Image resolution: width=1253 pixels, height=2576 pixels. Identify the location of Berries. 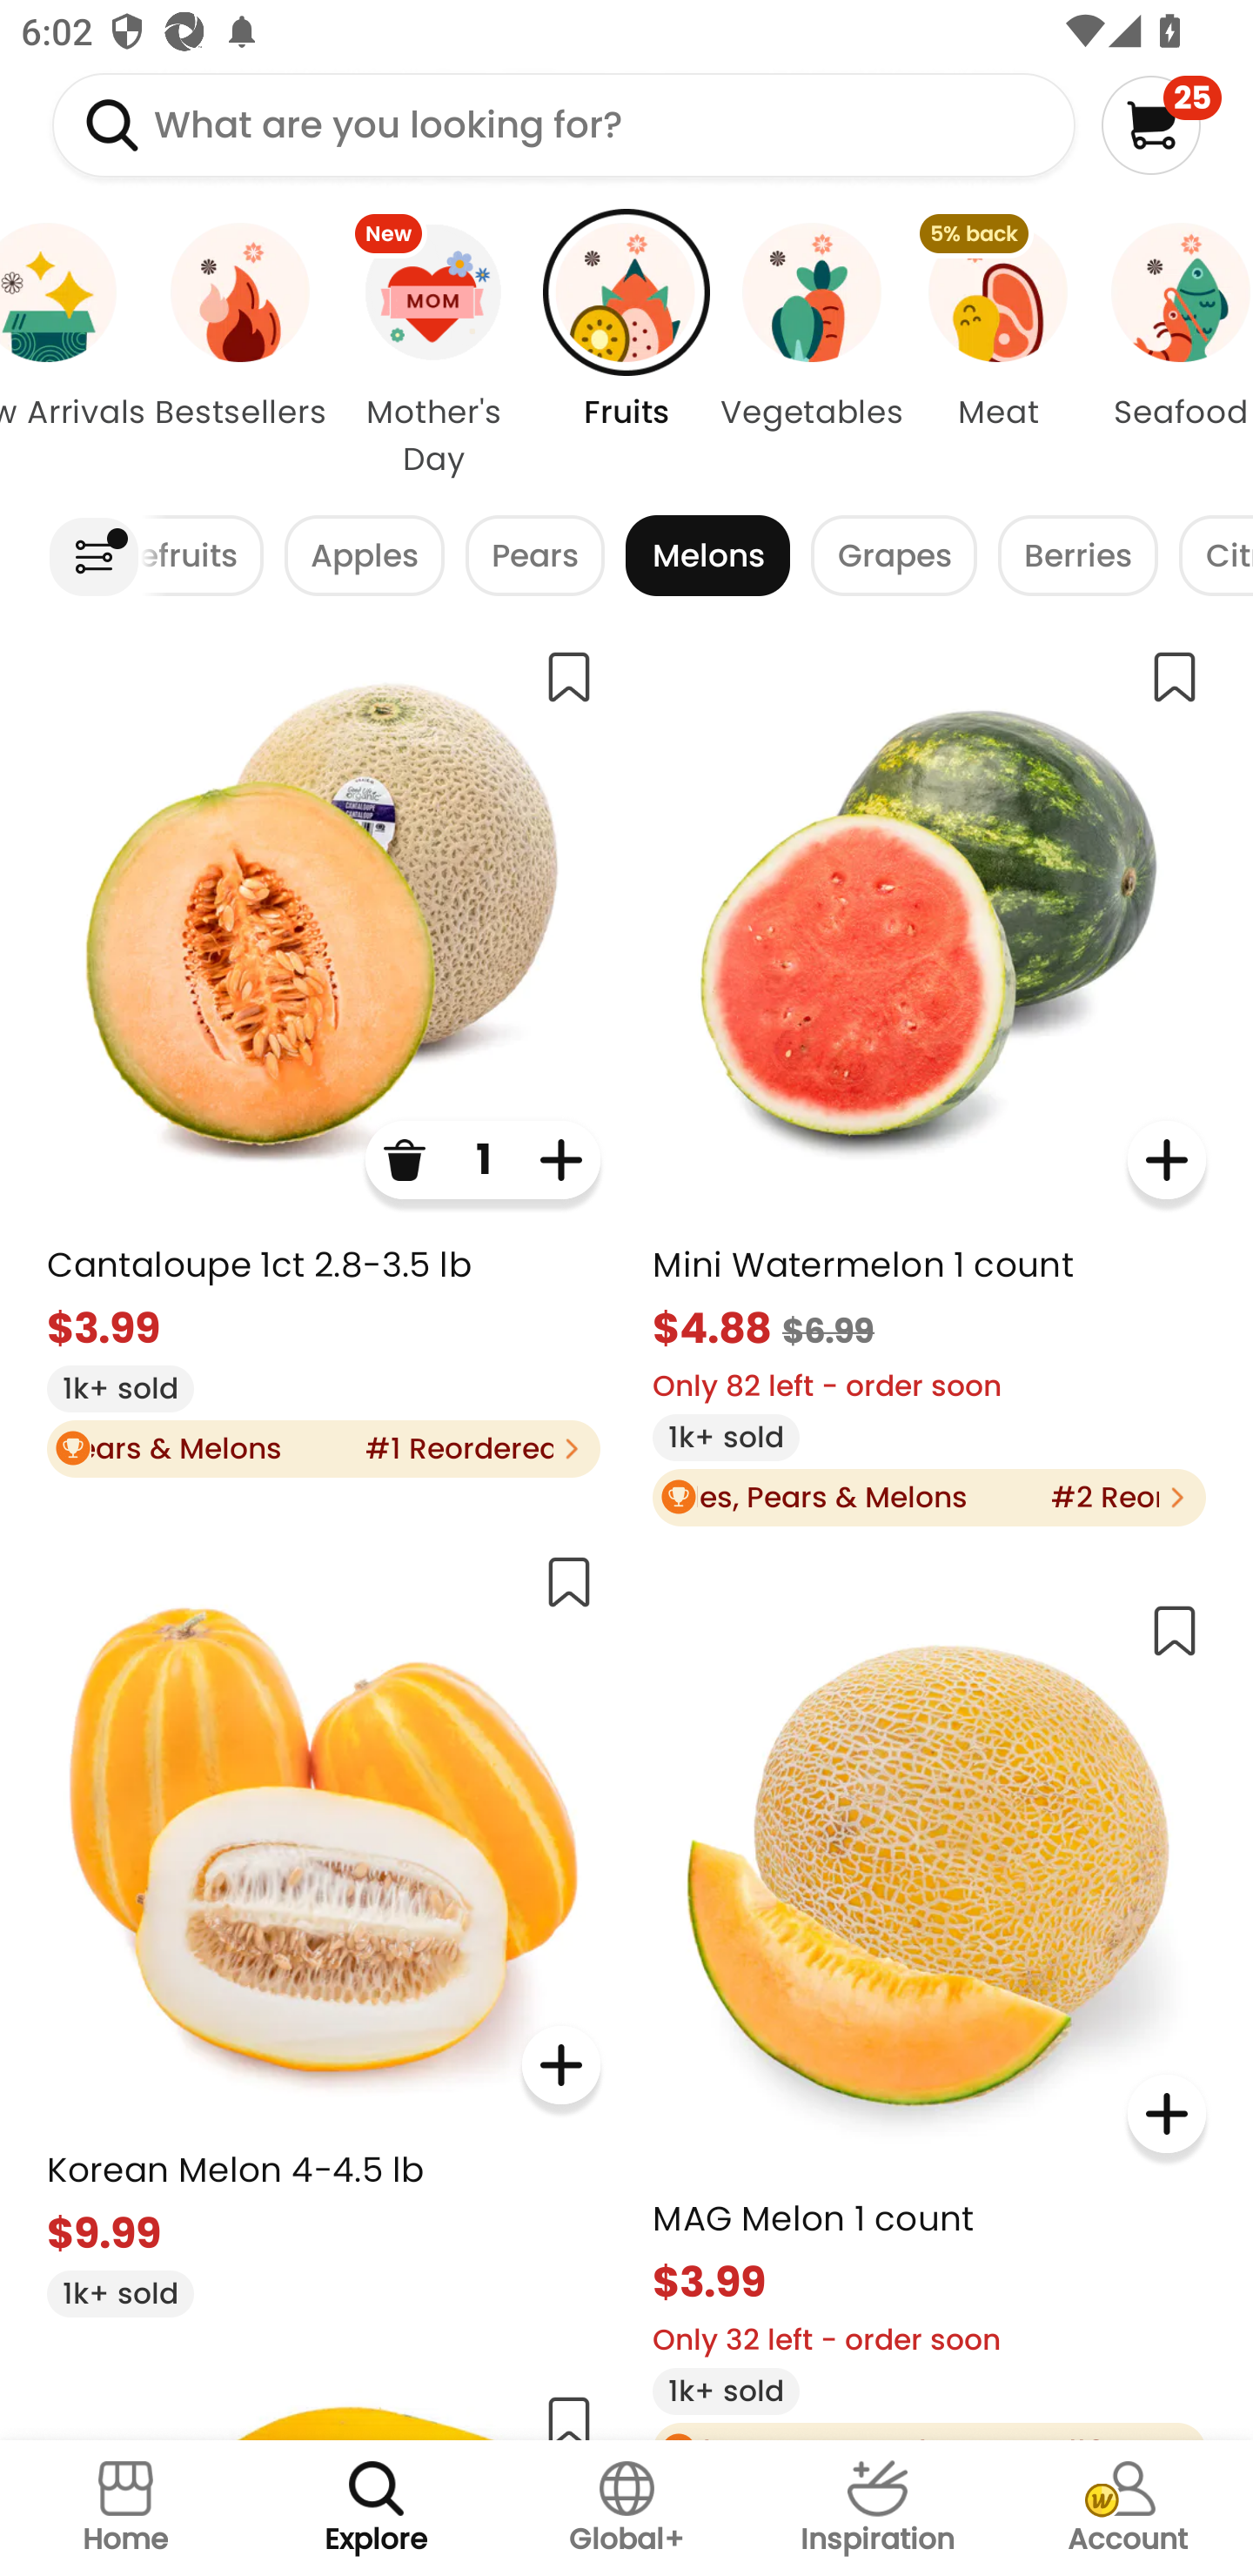
(1077, 555).